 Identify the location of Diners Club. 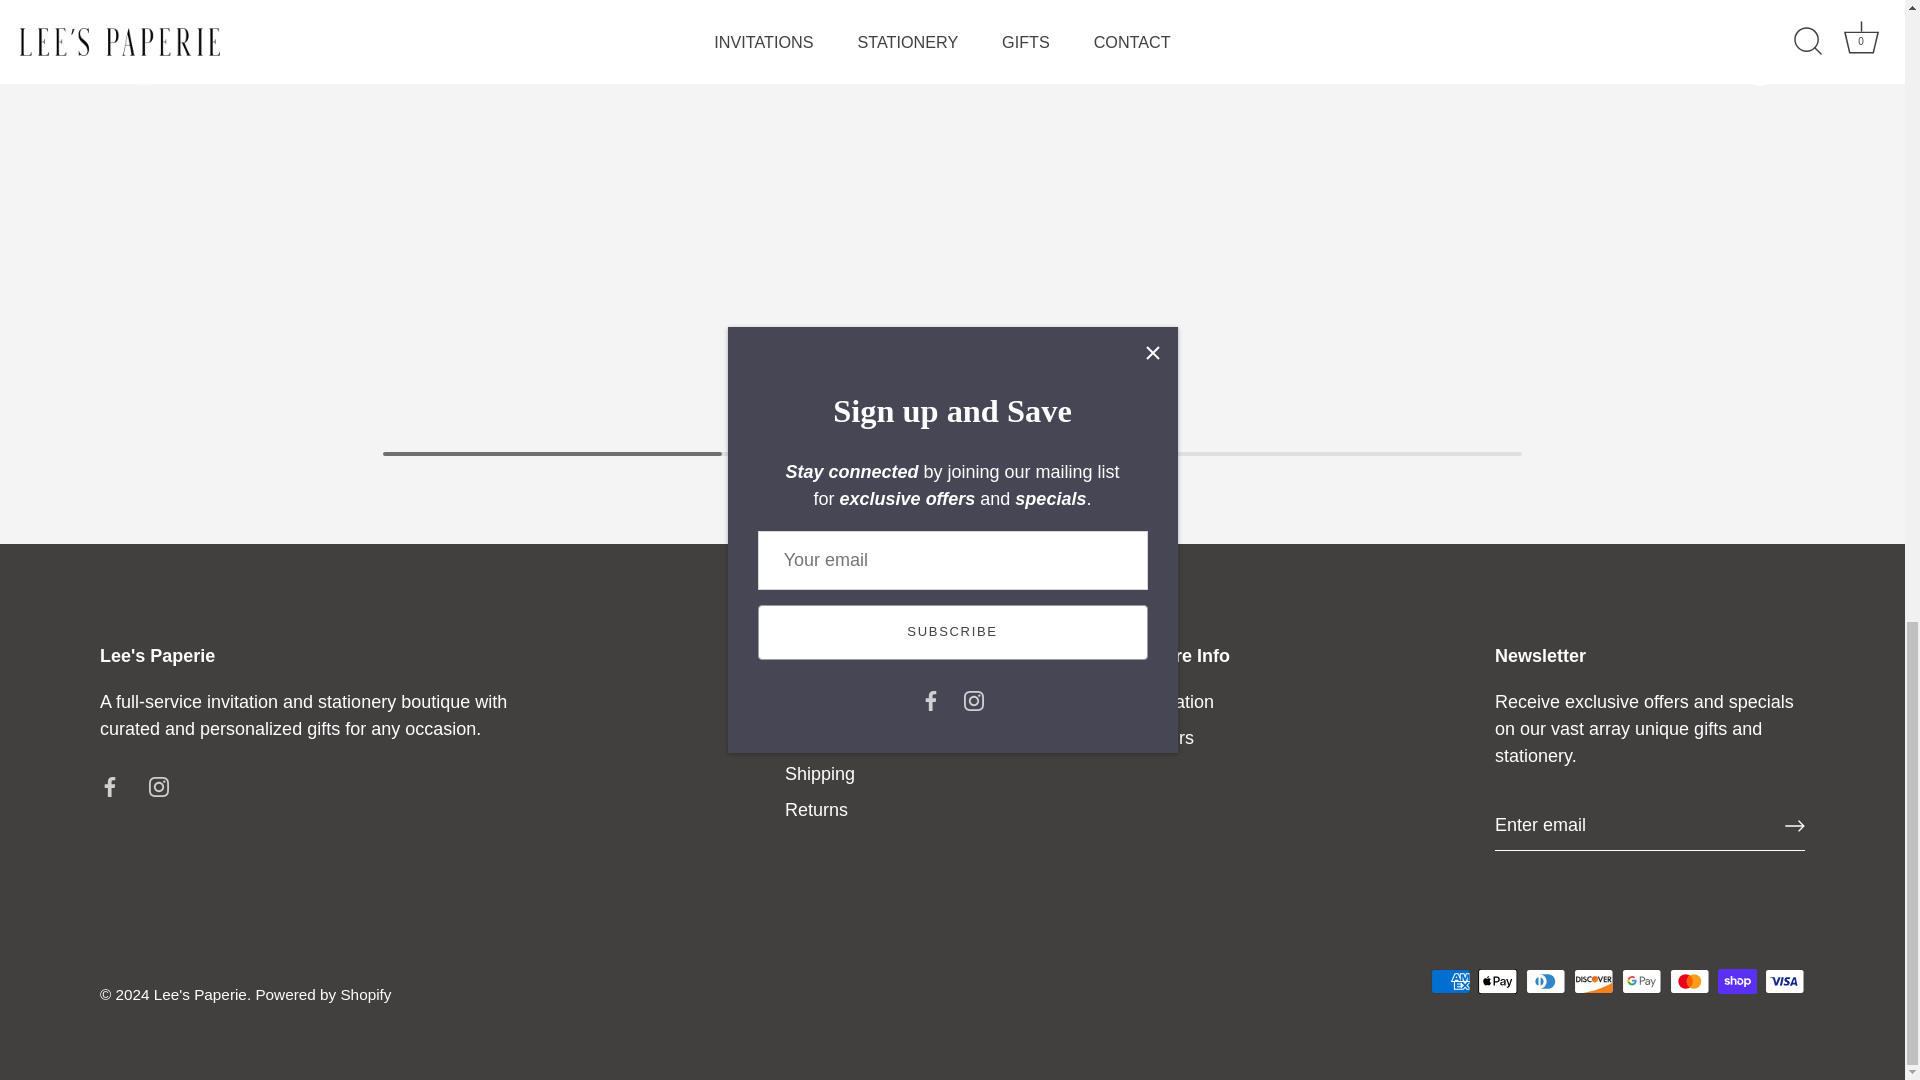
(1545, 980).